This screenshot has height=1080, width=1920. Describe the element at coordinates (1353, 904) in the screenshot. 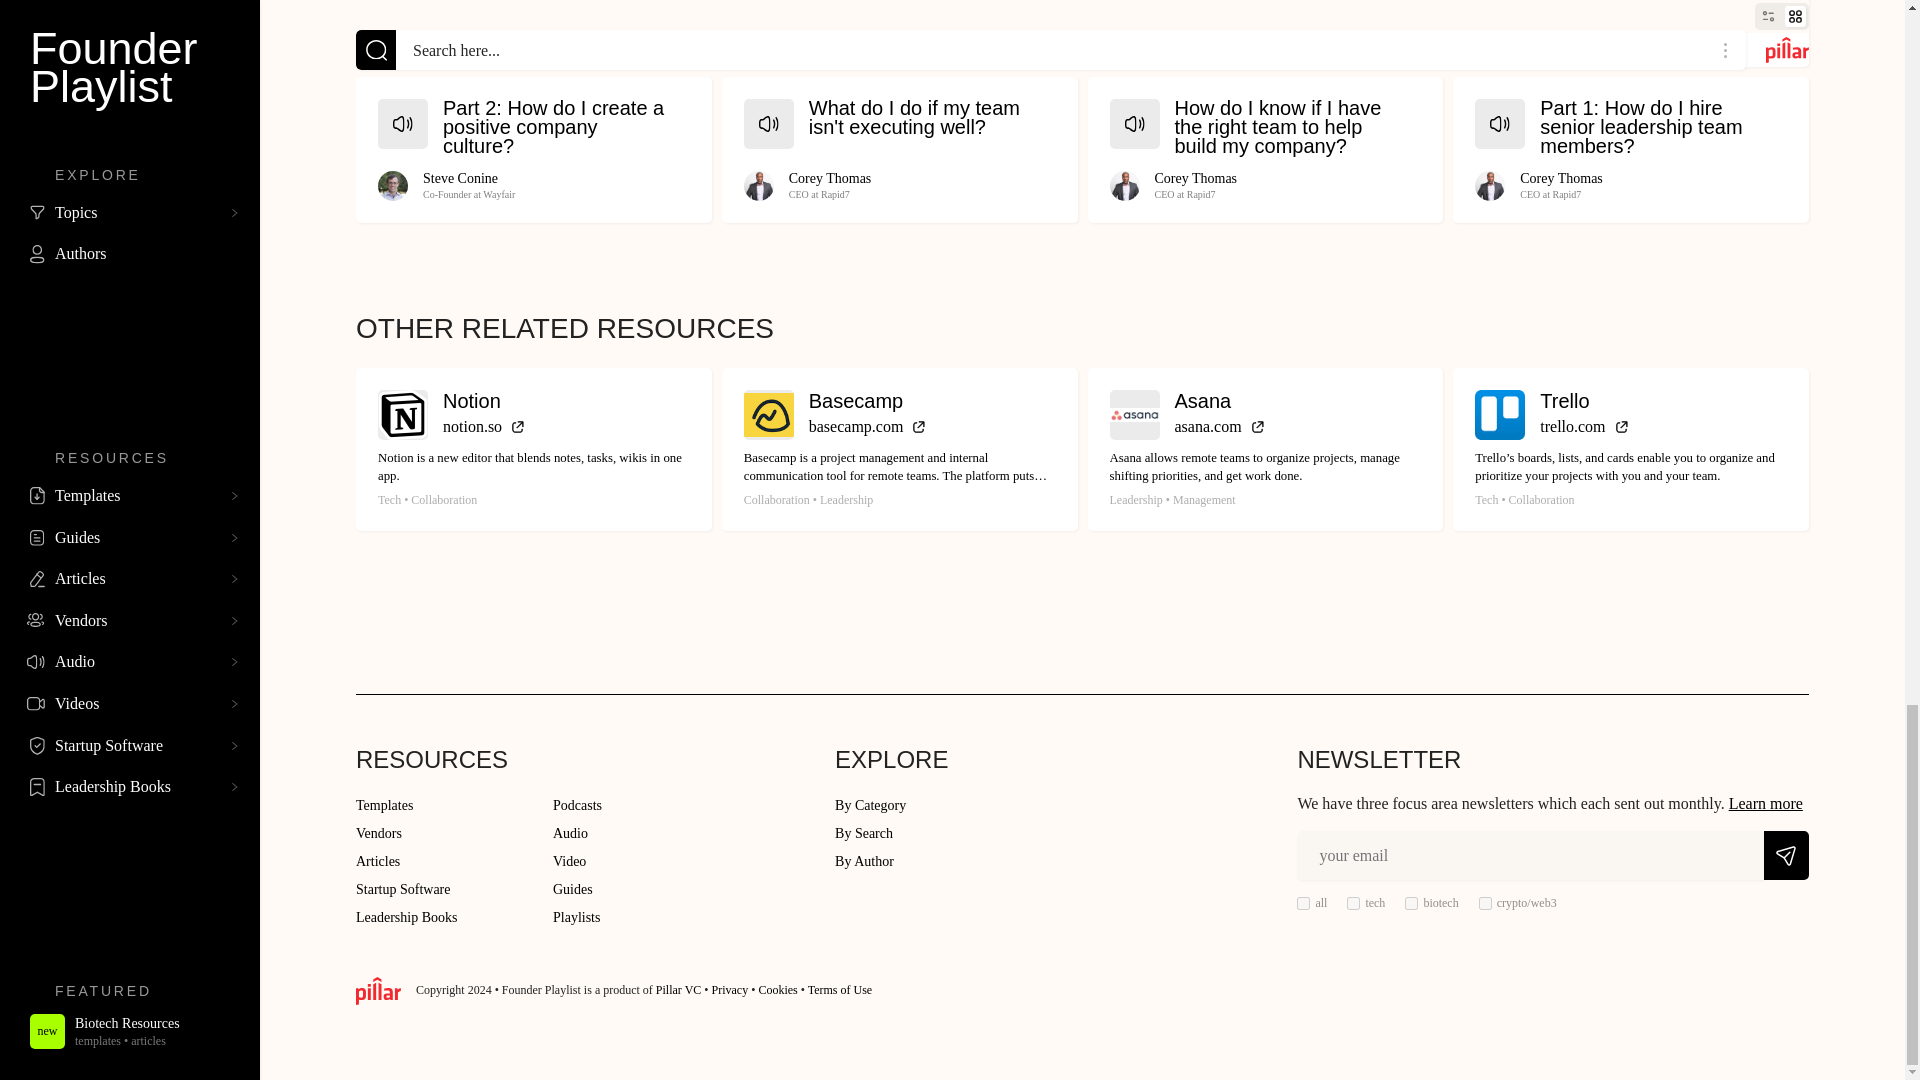

I see `Tech` at that location.